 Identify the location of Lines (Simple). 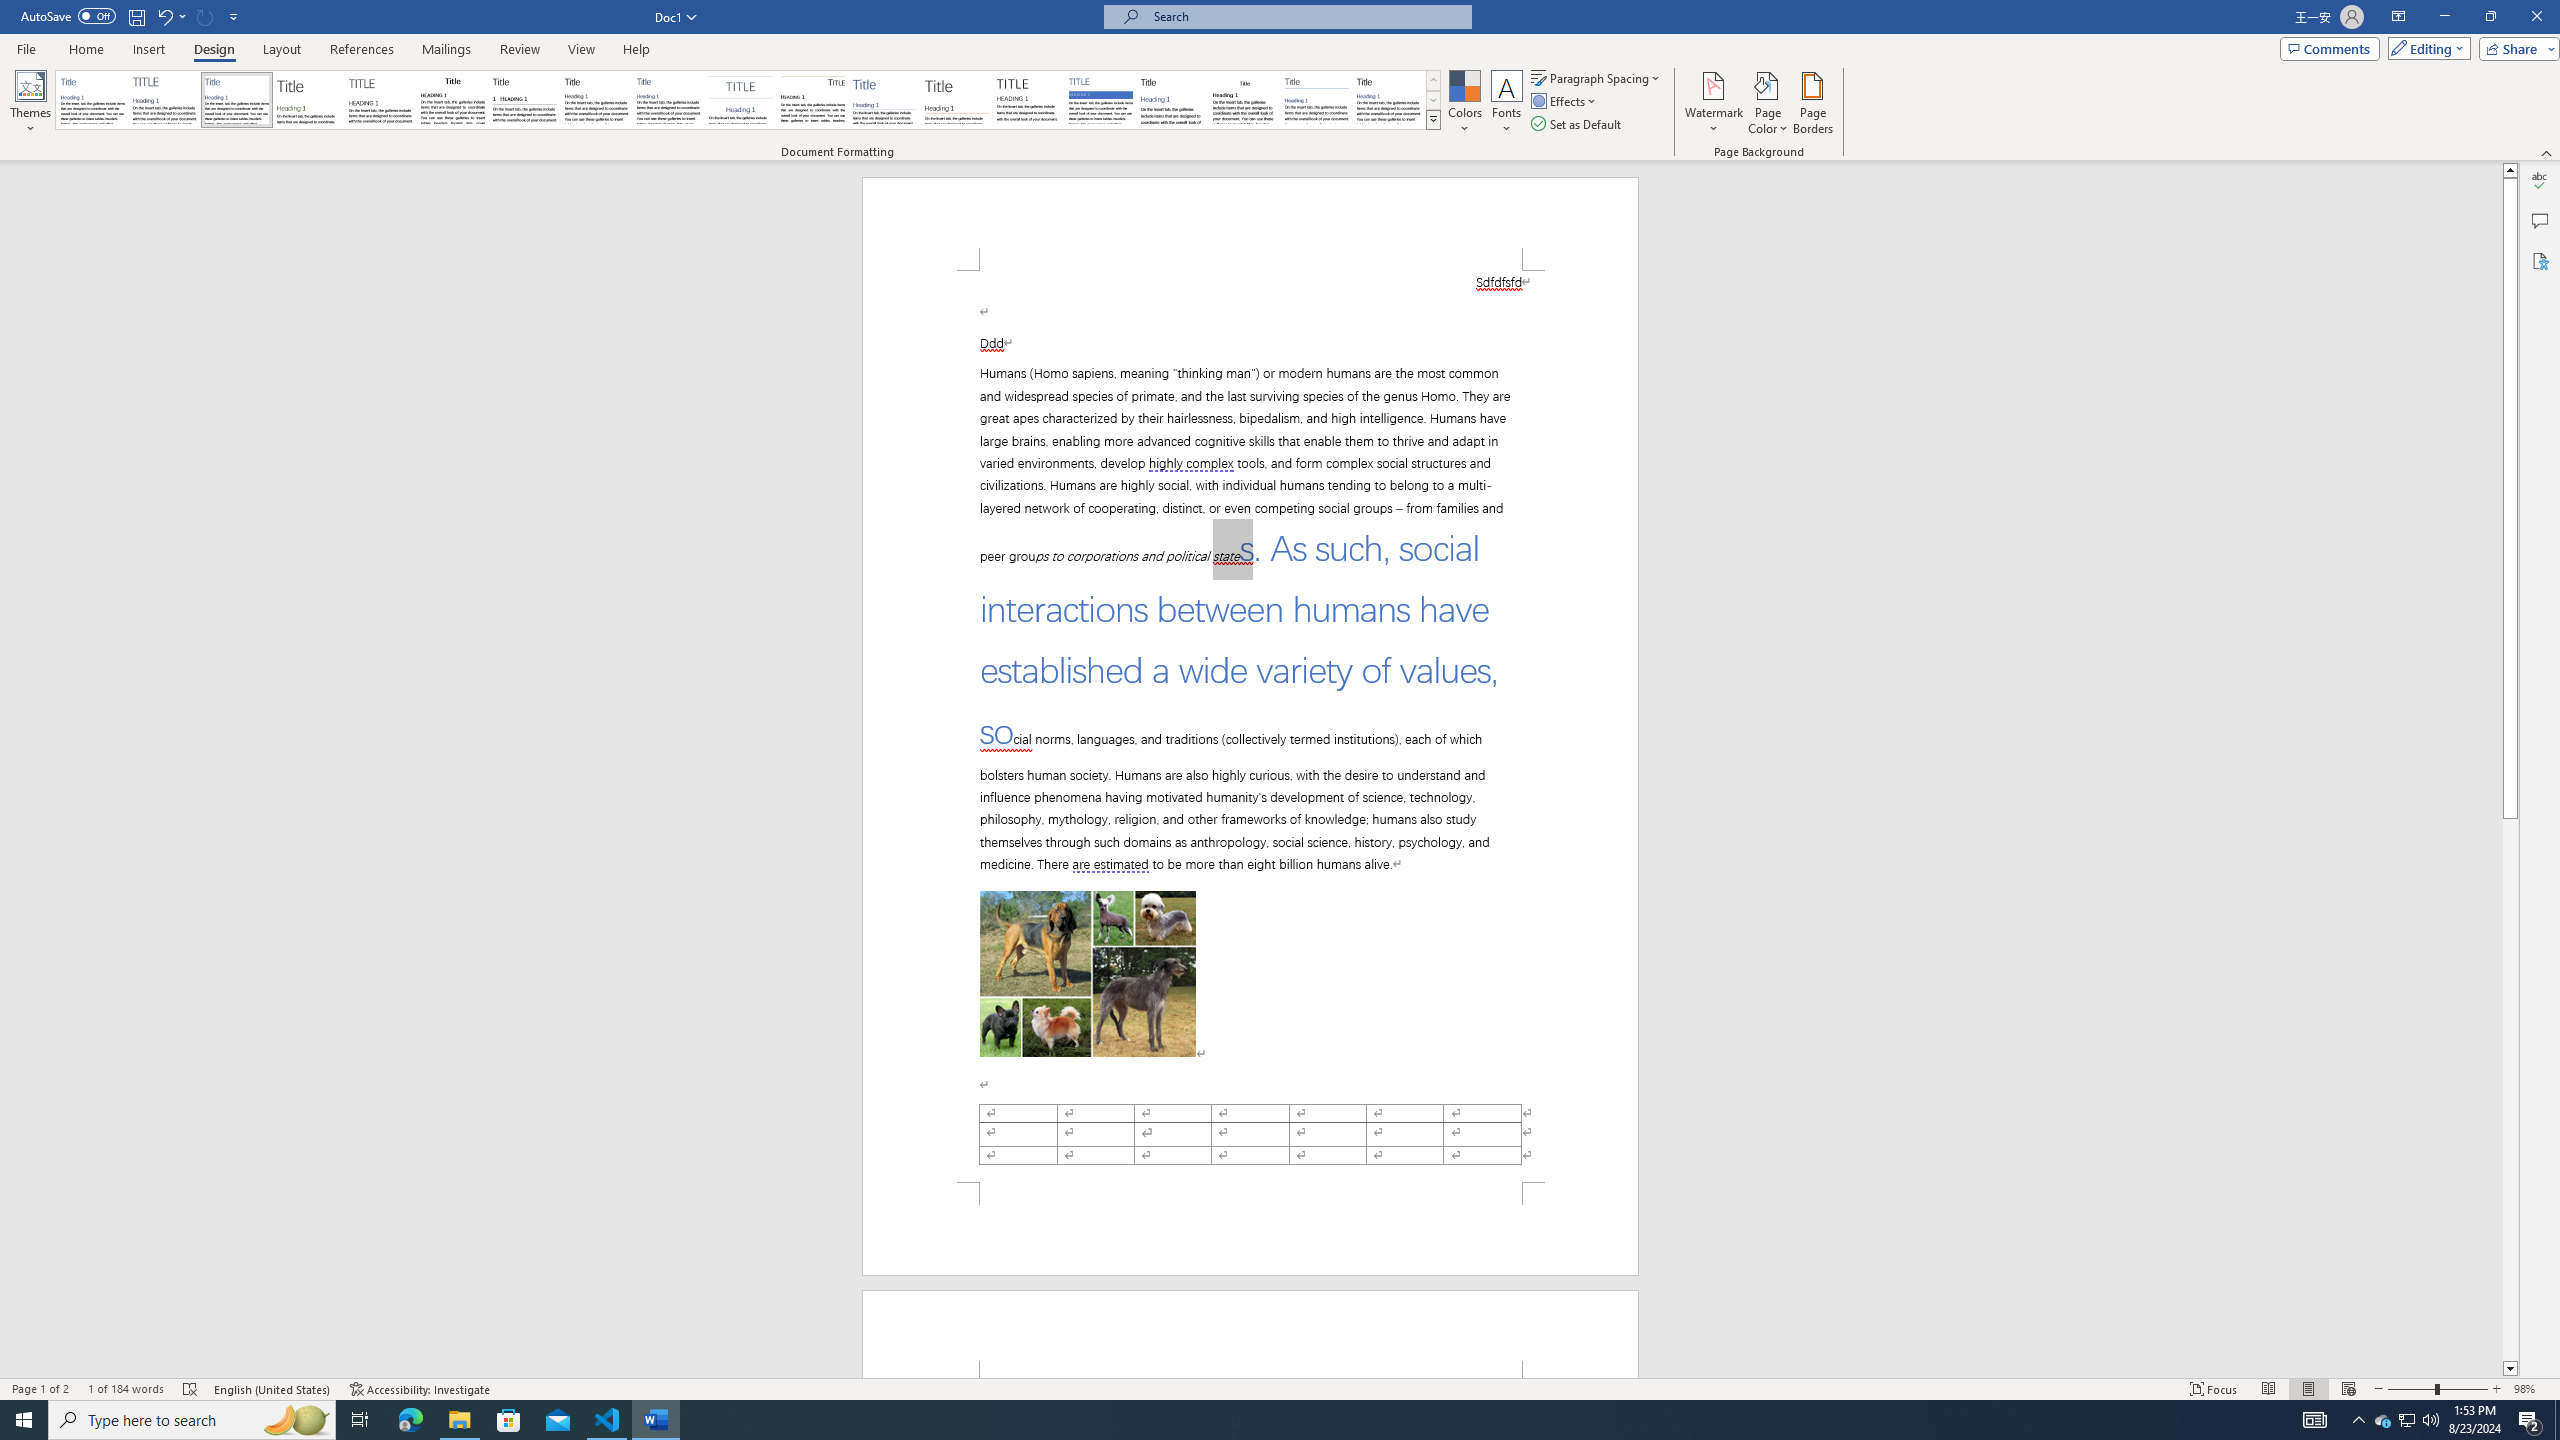
(885, 100).